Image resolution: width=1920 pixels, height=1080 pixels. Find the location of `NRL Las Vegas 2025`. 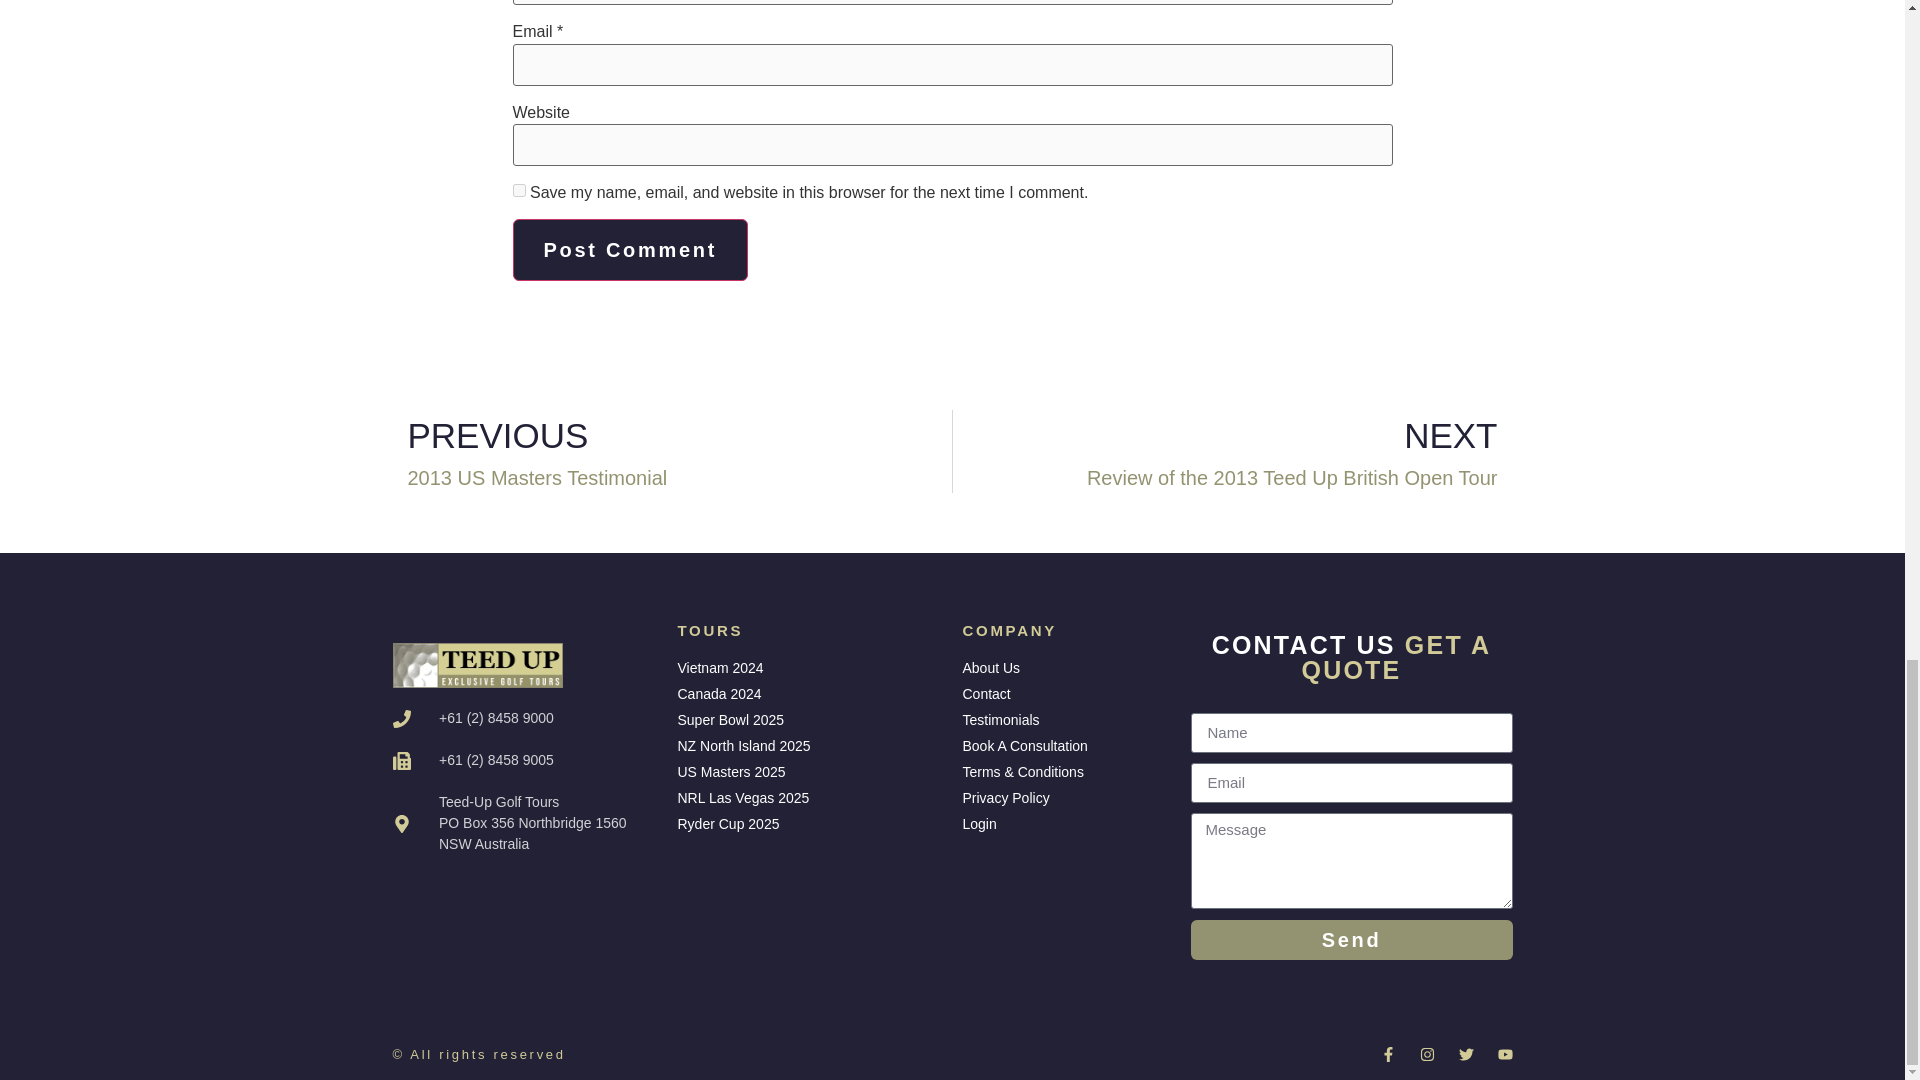

NRL Las Vegas 2025 is located at coordinates (1232, 451).